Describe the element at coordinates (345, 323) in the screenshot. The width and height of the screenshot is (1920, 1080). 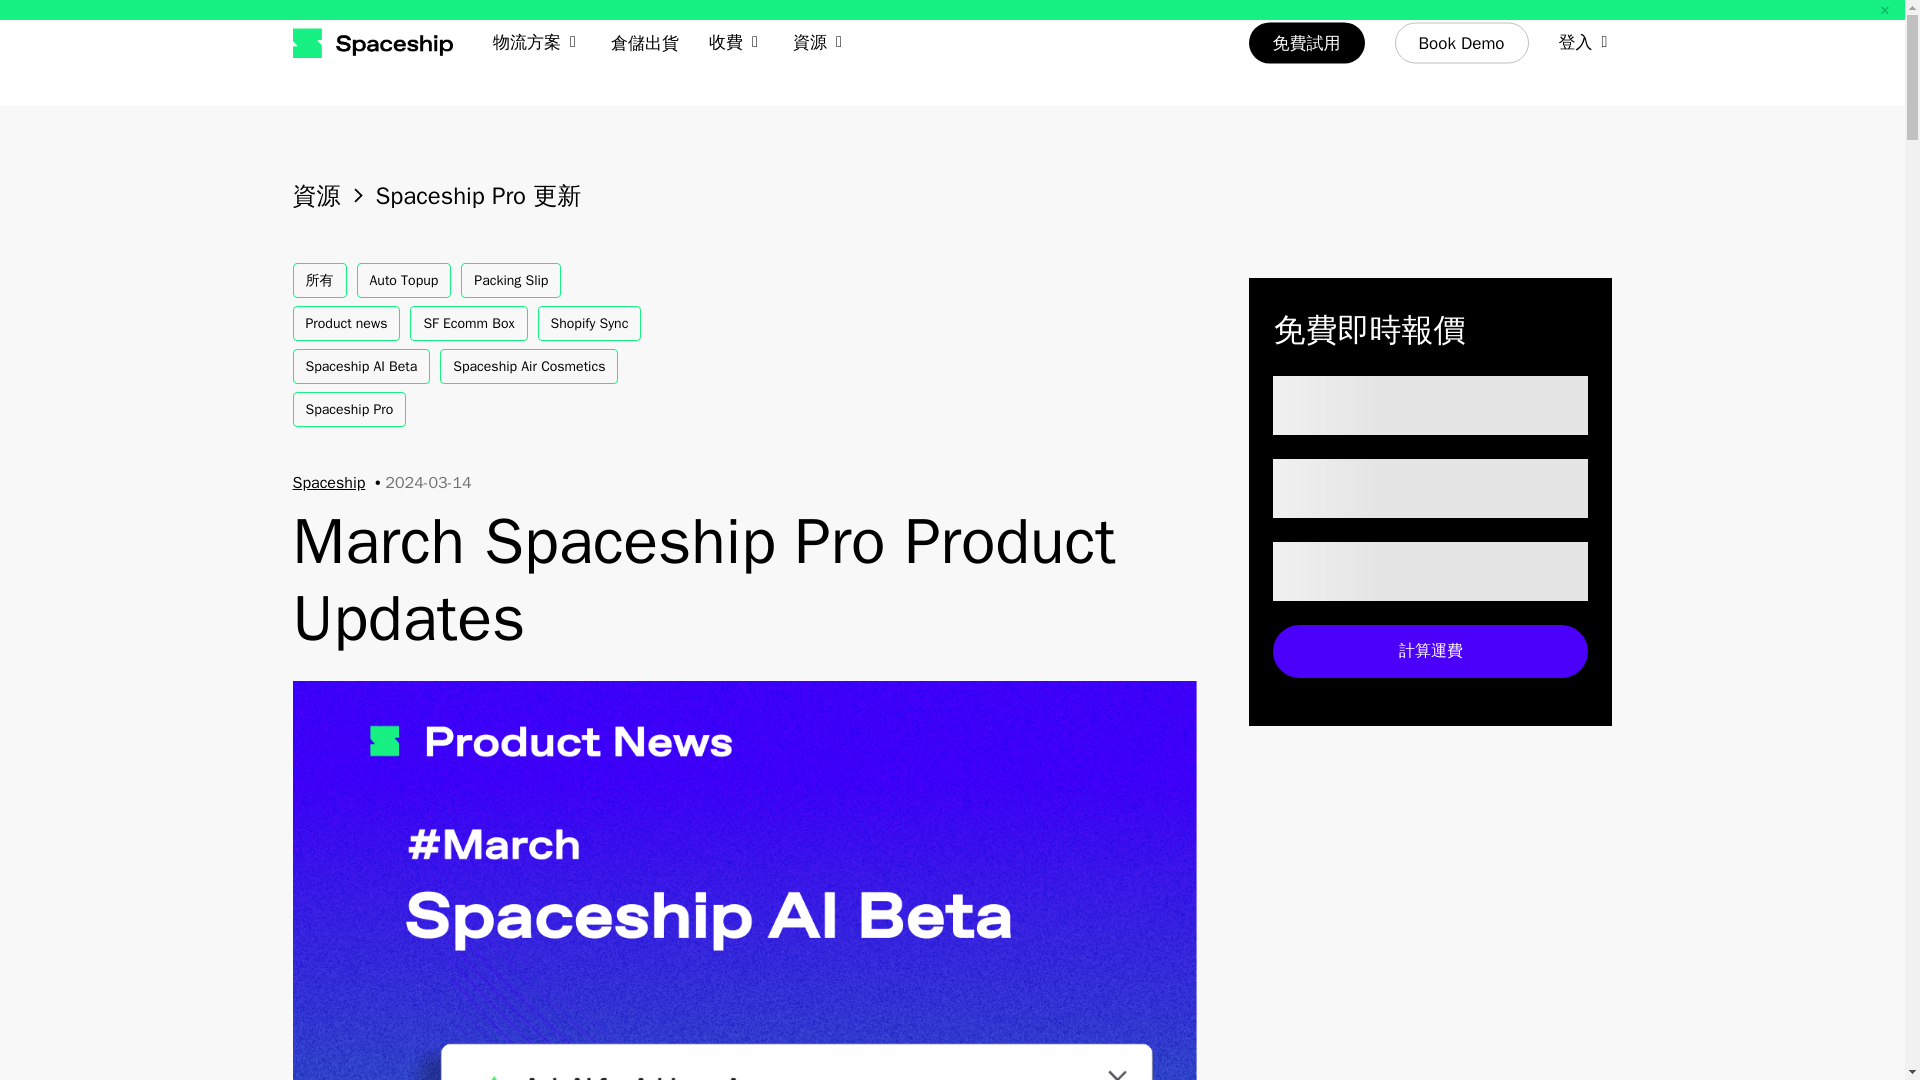
I see ` Product news` at that location.